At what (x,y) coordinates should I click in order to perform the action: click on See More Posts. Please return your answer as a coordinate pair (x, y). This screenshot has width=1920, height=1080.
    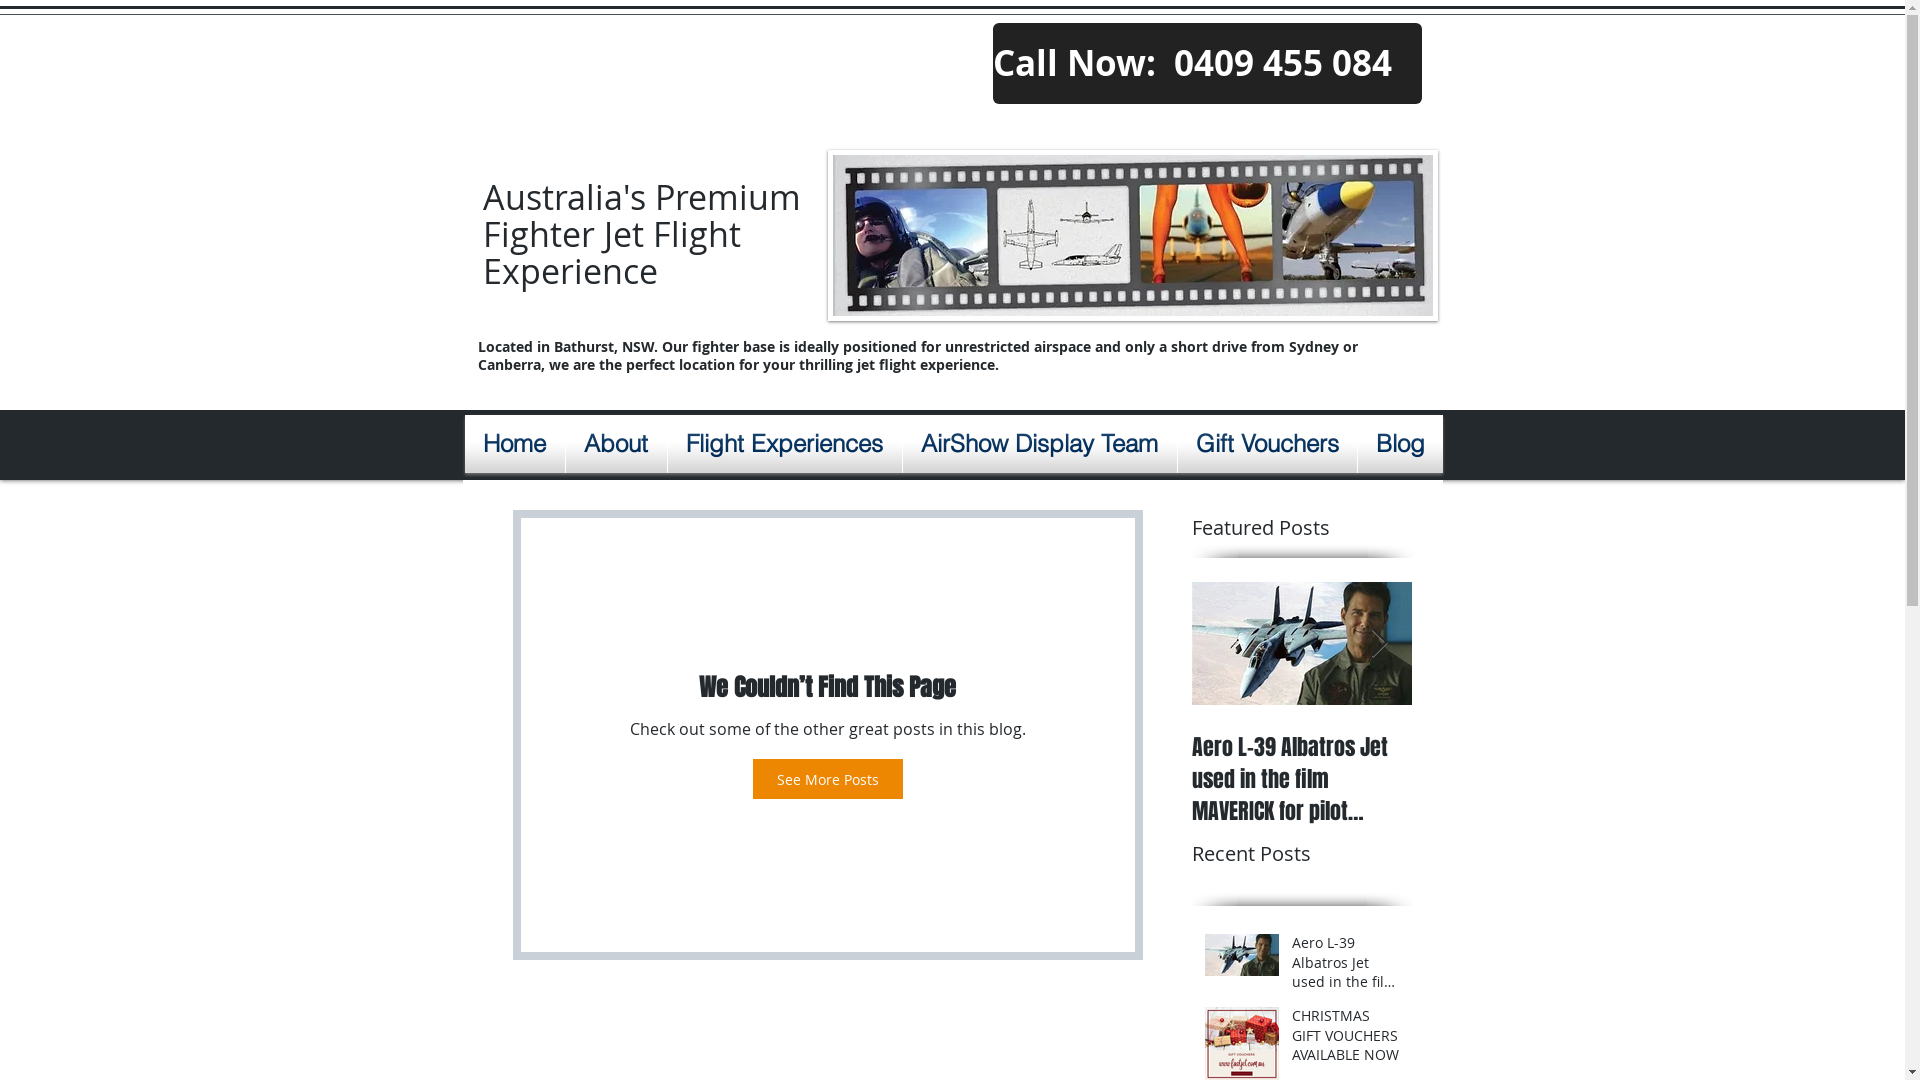
    Looking at the image, I should click on (827, 778).